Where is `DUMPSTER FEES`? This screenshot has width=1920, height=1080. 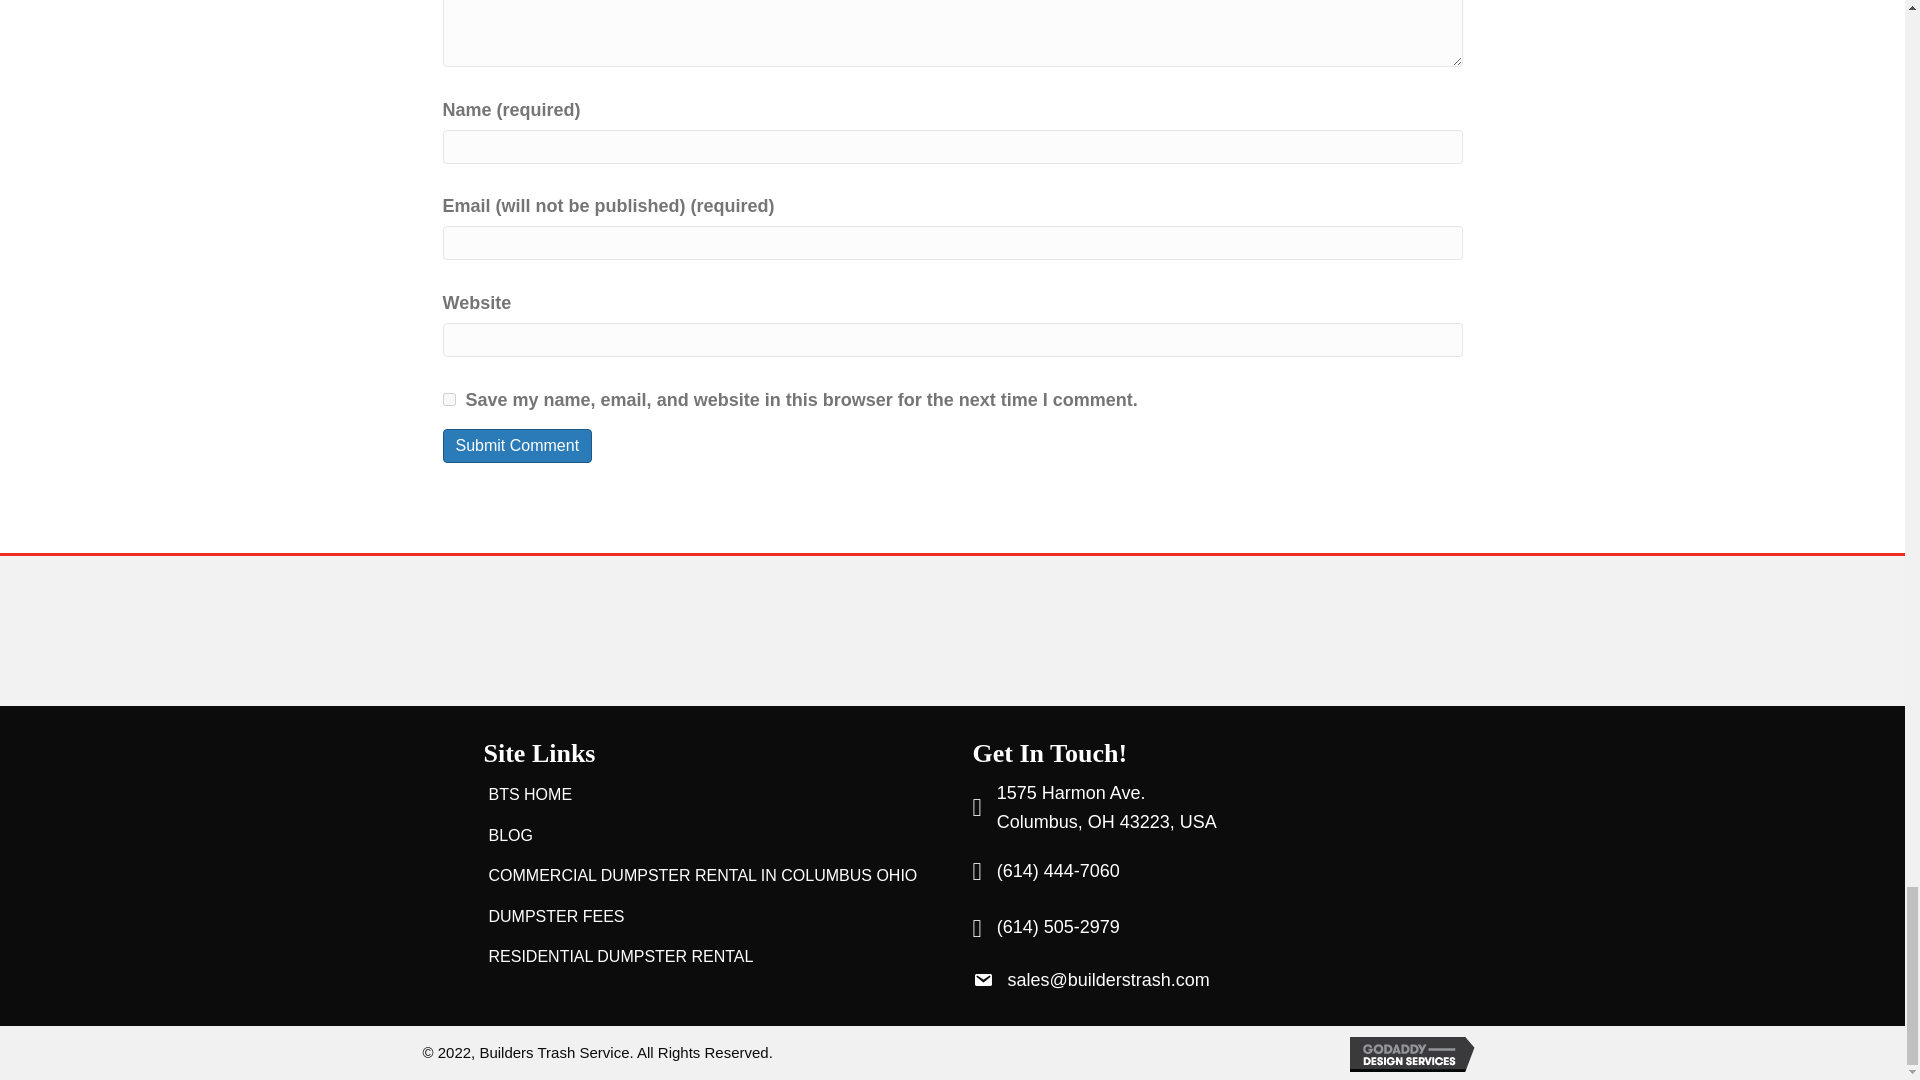
DUMPSTER FEES is located at coordinates (556, 916).